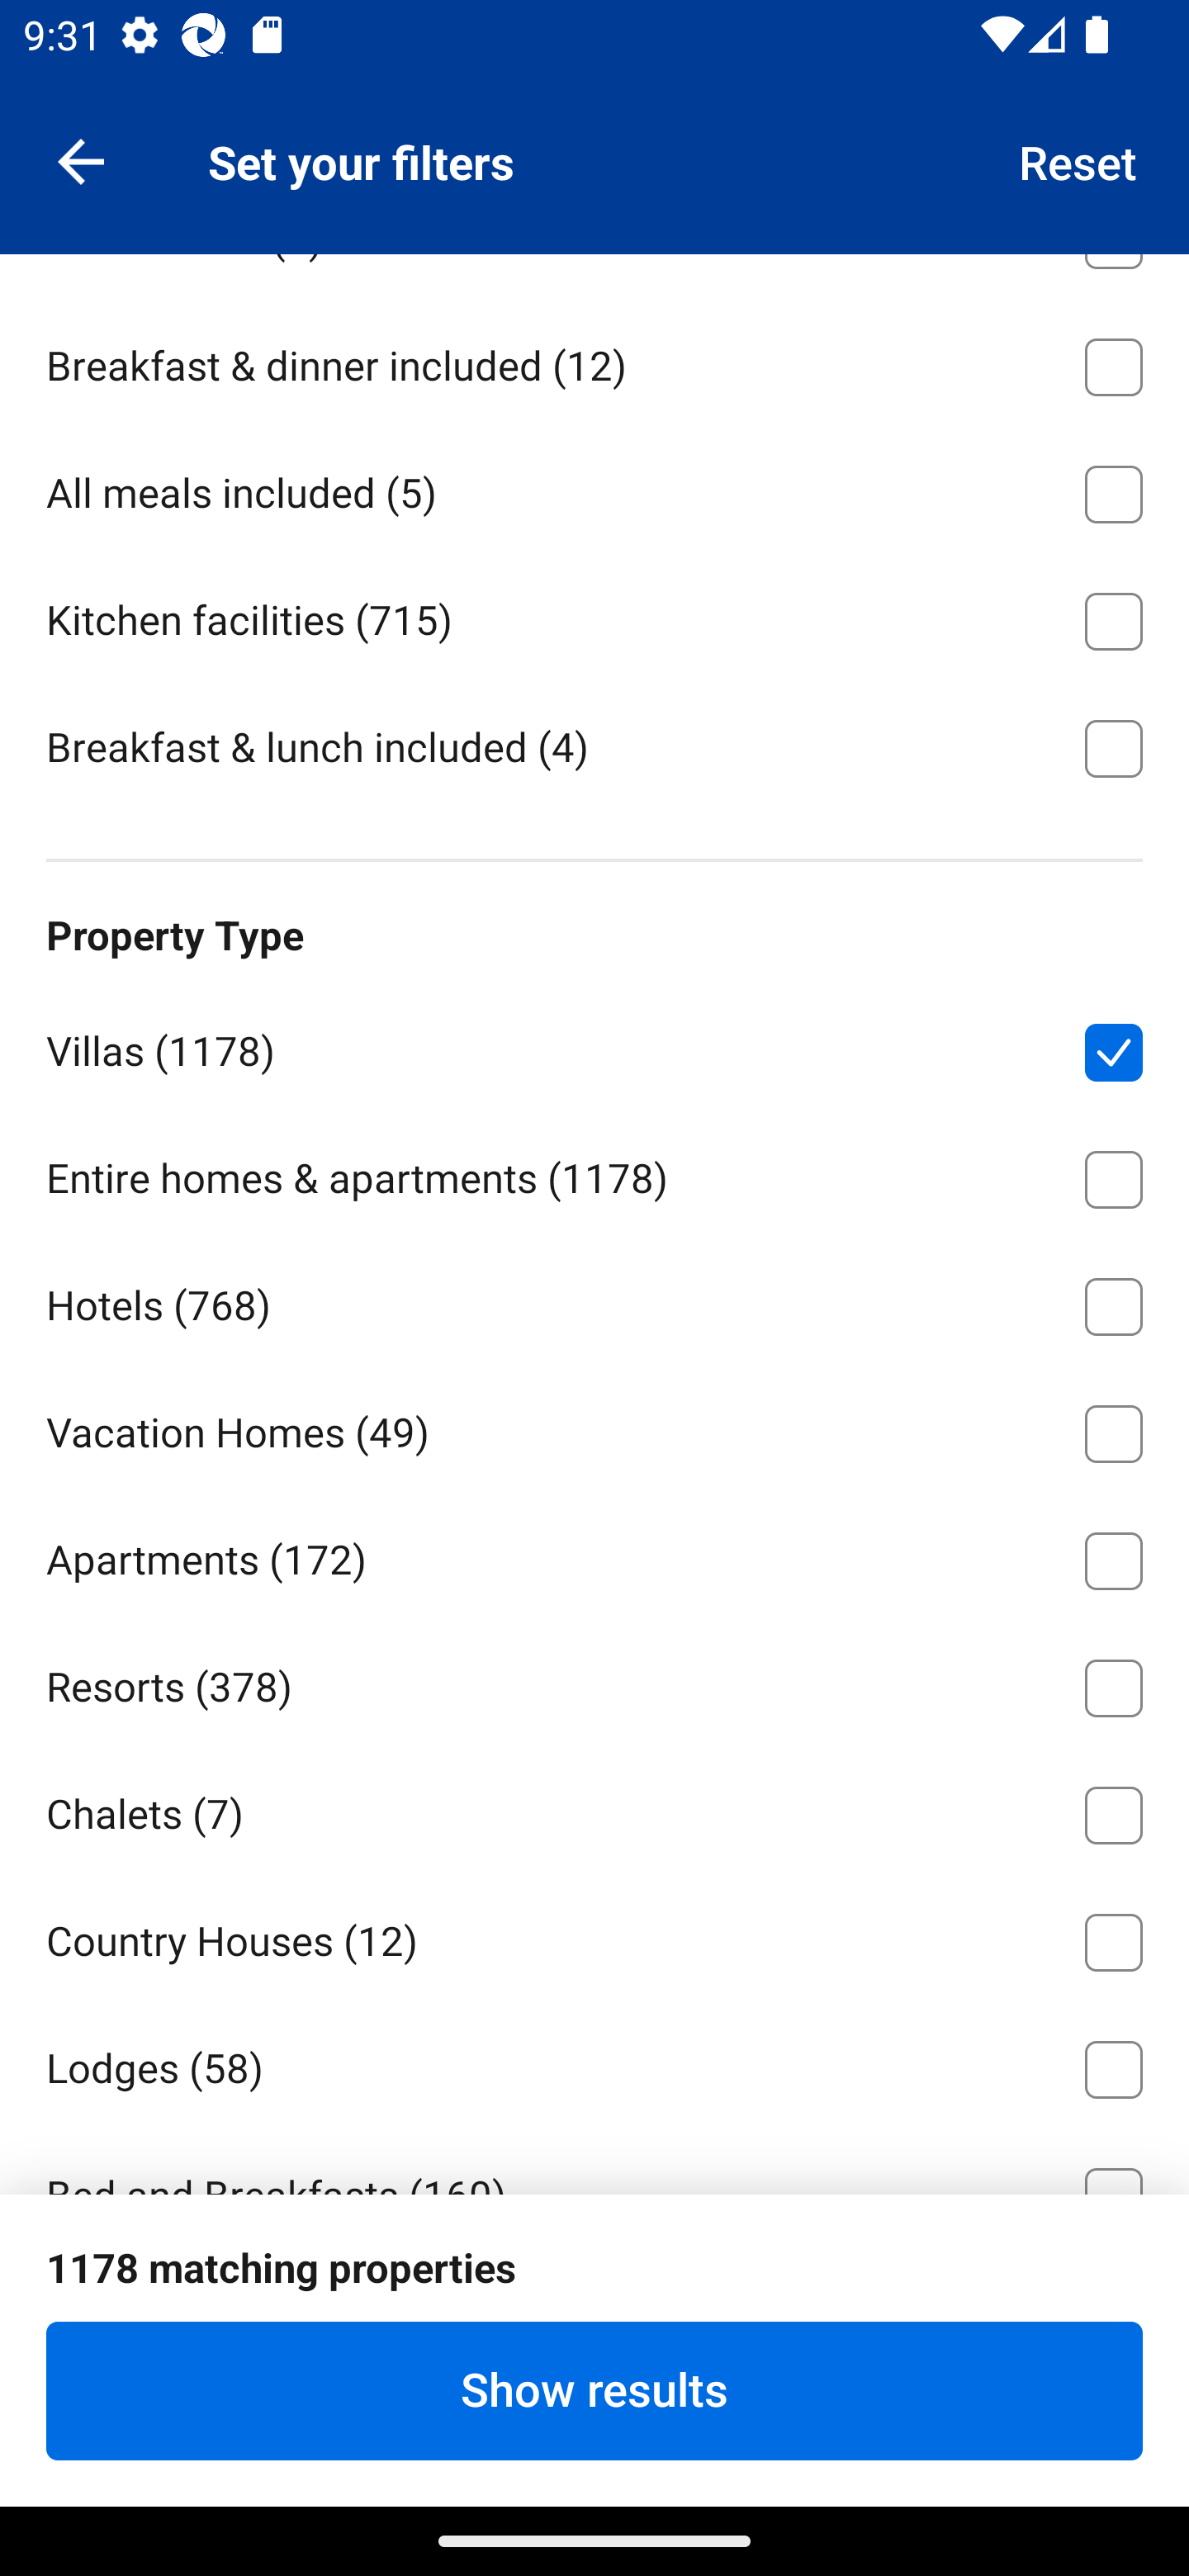 This screenshot has height=2576, width=1189. Describe the element at coordinates (594, 1172) in the screenshot. I see `Entire homes & apartments ⁦(1178)` at that location.